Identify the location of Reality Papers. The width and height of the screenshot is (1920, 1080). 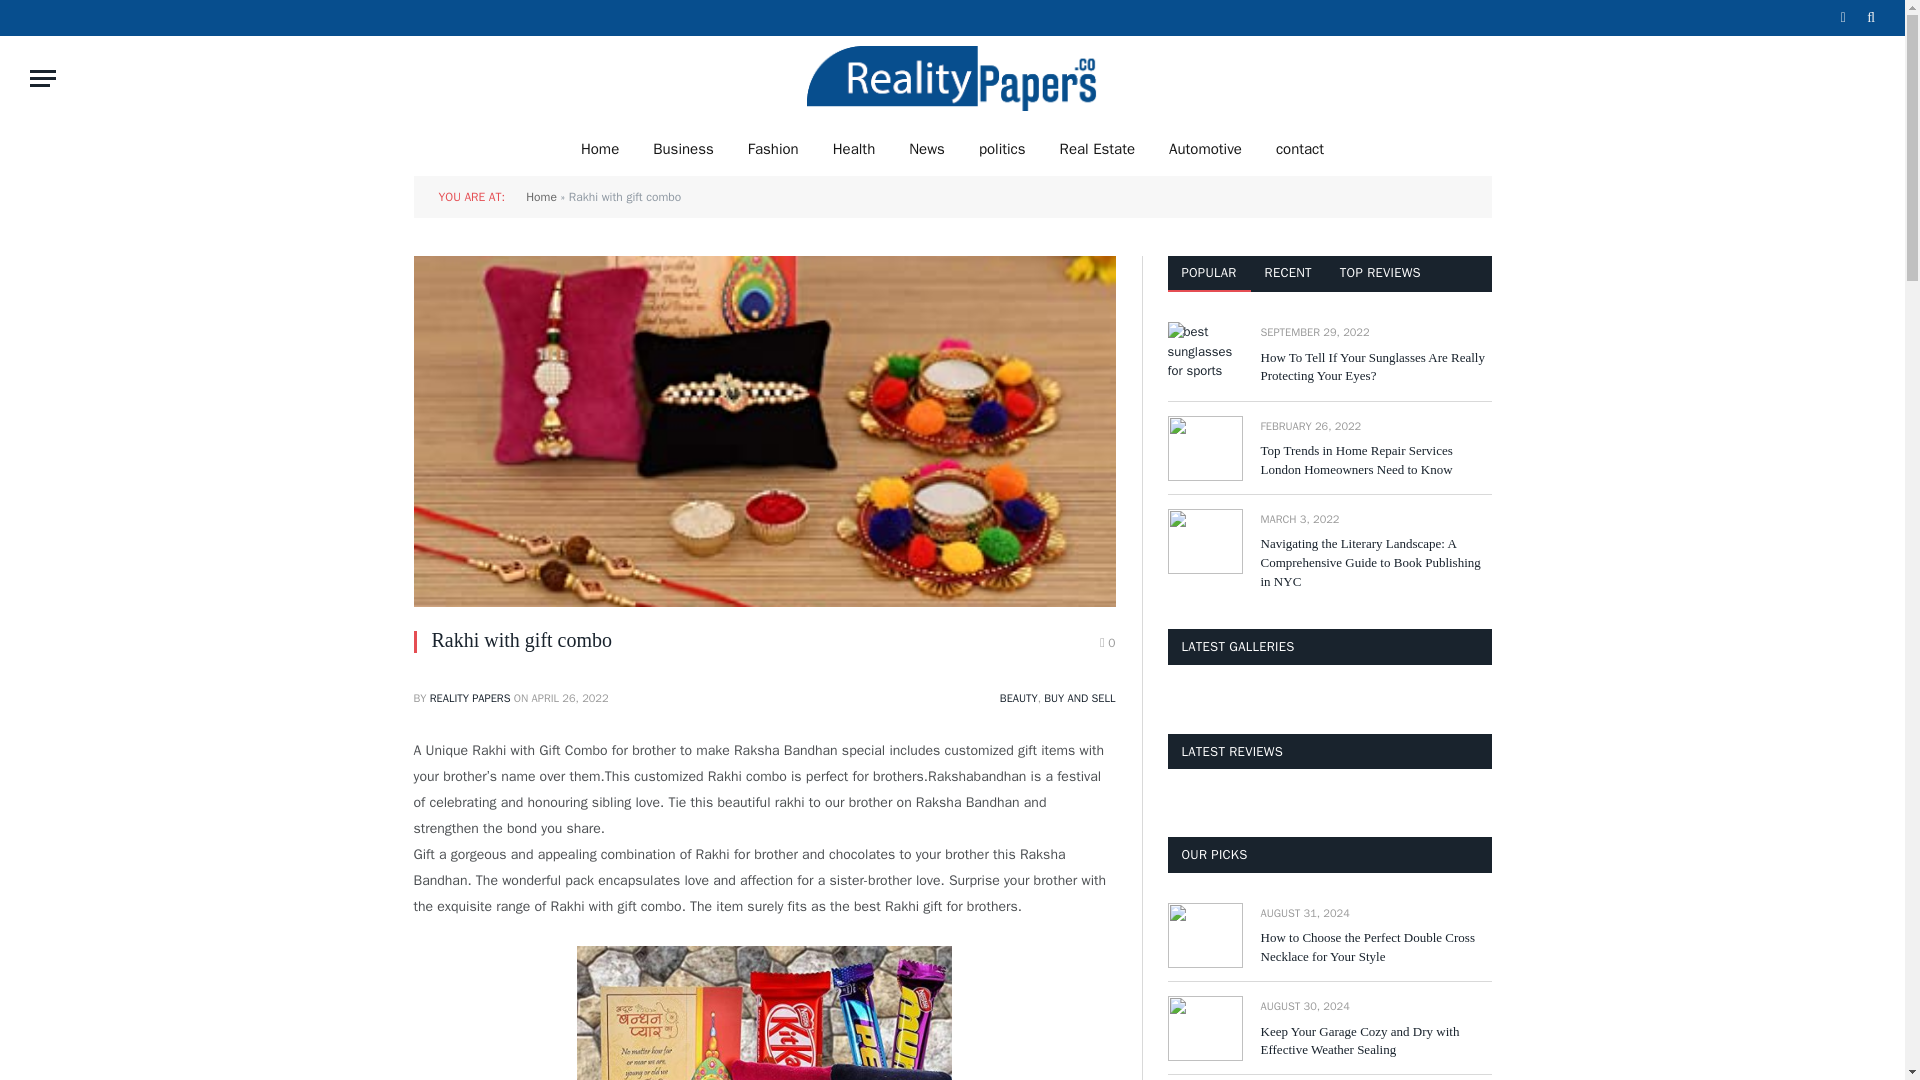
(952, 78).